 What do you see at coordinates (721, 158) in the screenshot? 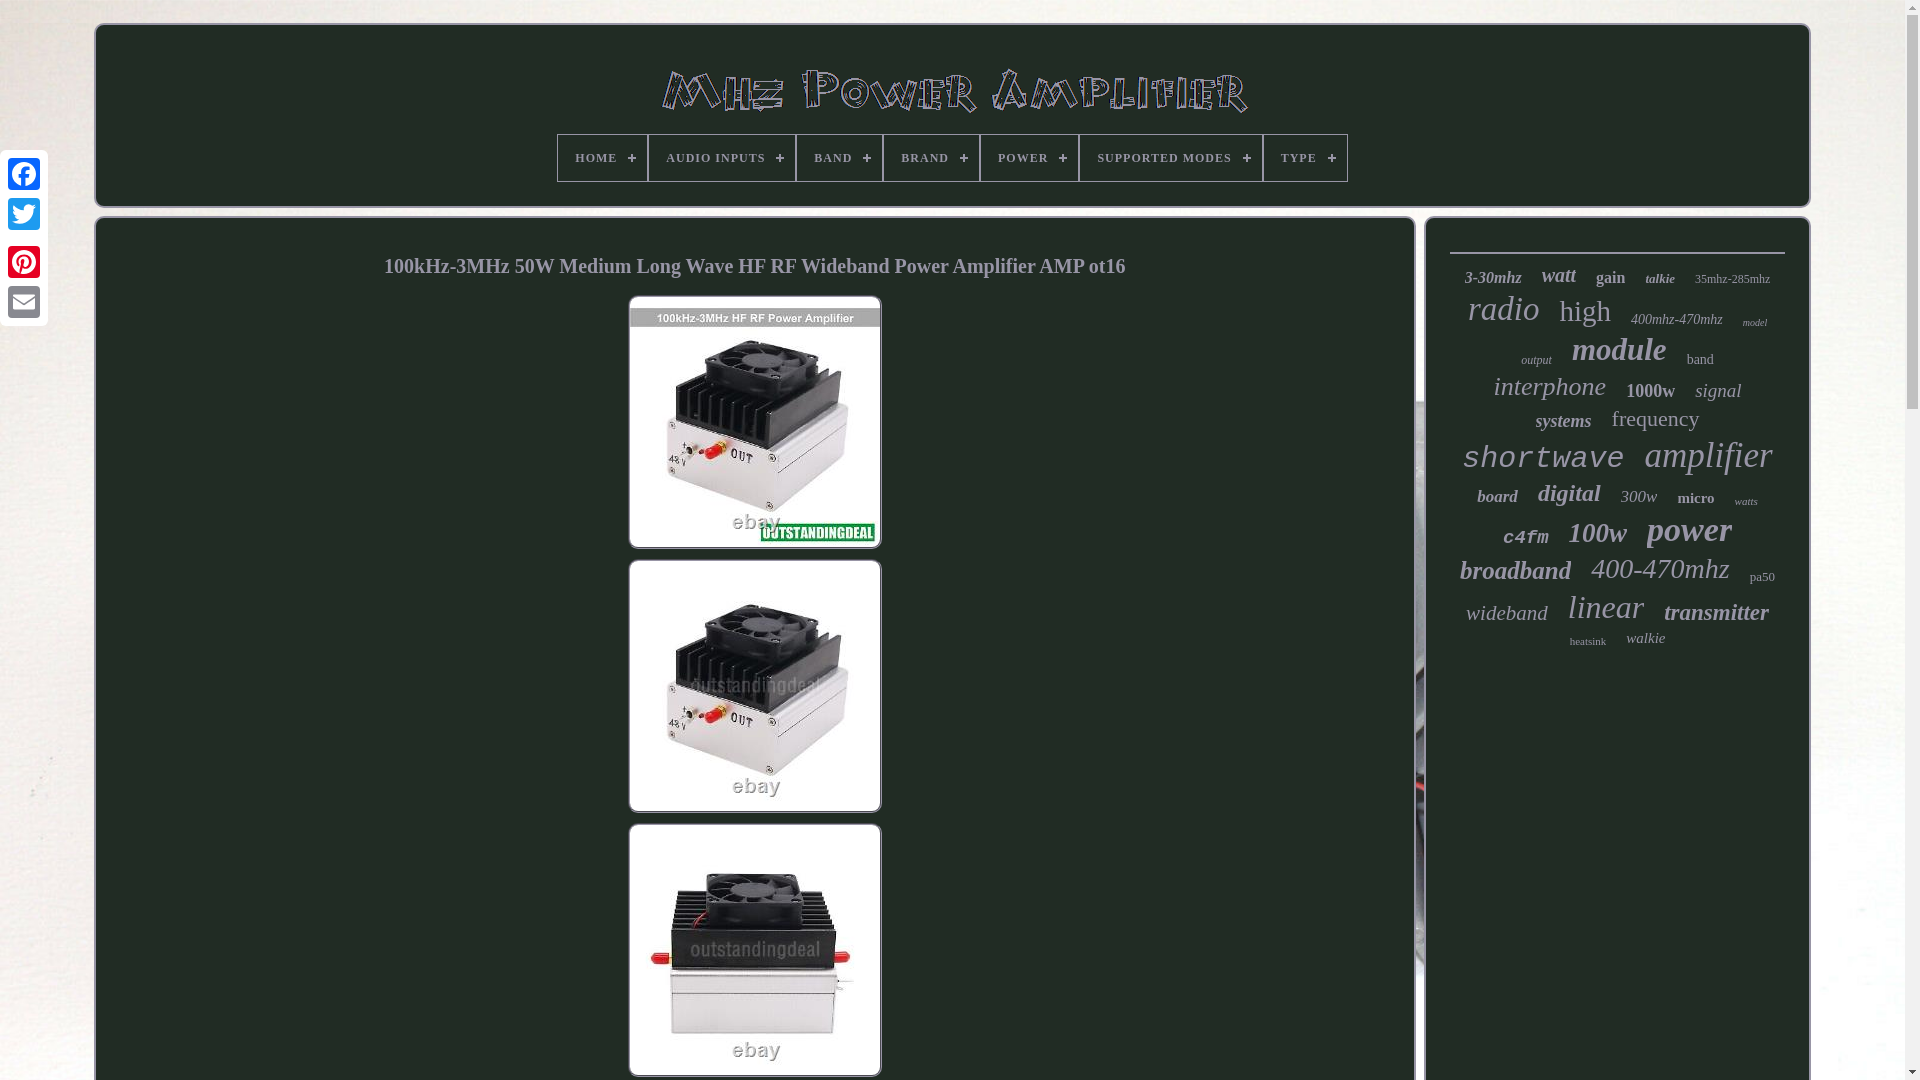
I see `AUDIO INPUTS` at bounding box center [721, 158].